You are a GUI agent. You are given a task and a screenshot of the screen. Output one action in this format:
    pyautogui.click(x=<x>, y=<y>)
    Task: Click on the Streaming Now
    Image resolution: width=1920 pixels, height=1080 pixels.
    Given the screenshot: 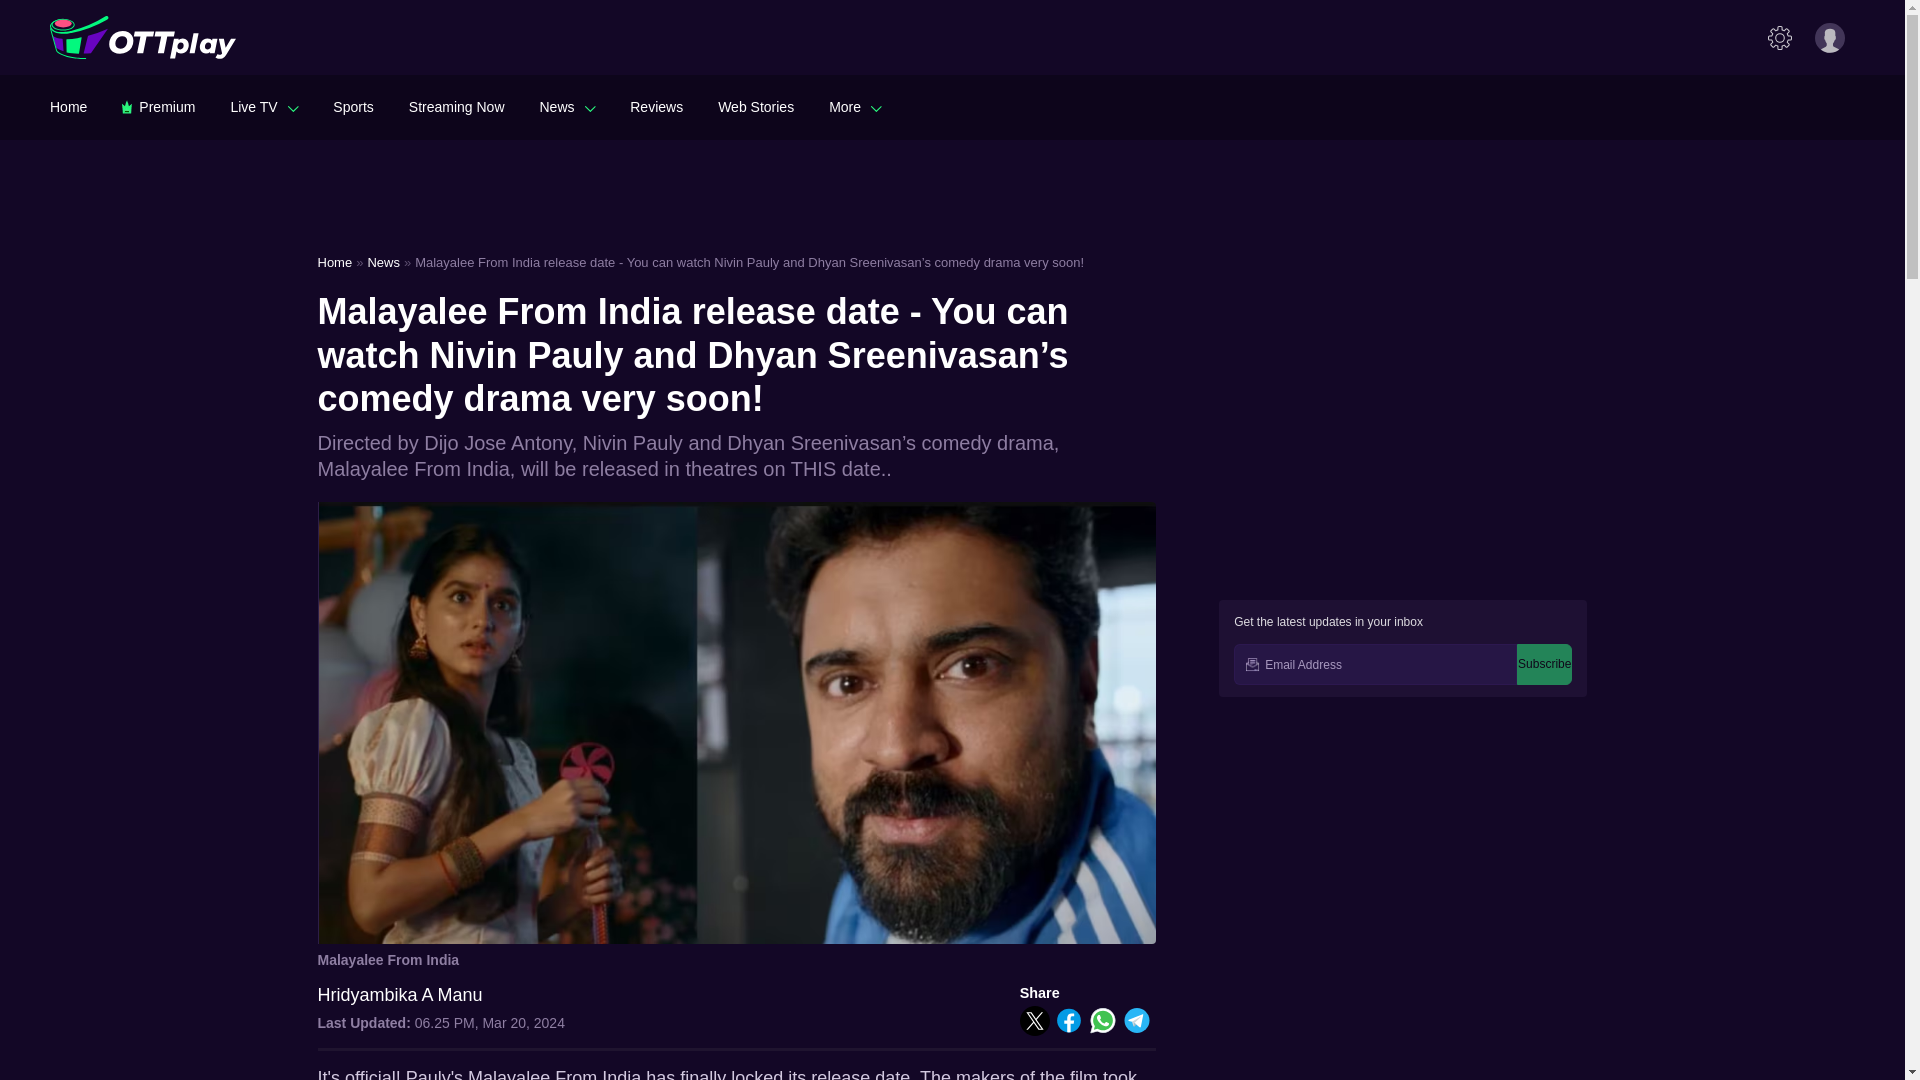 What is the action you would take?
    pyautogui.click(x=456, y=106)
    